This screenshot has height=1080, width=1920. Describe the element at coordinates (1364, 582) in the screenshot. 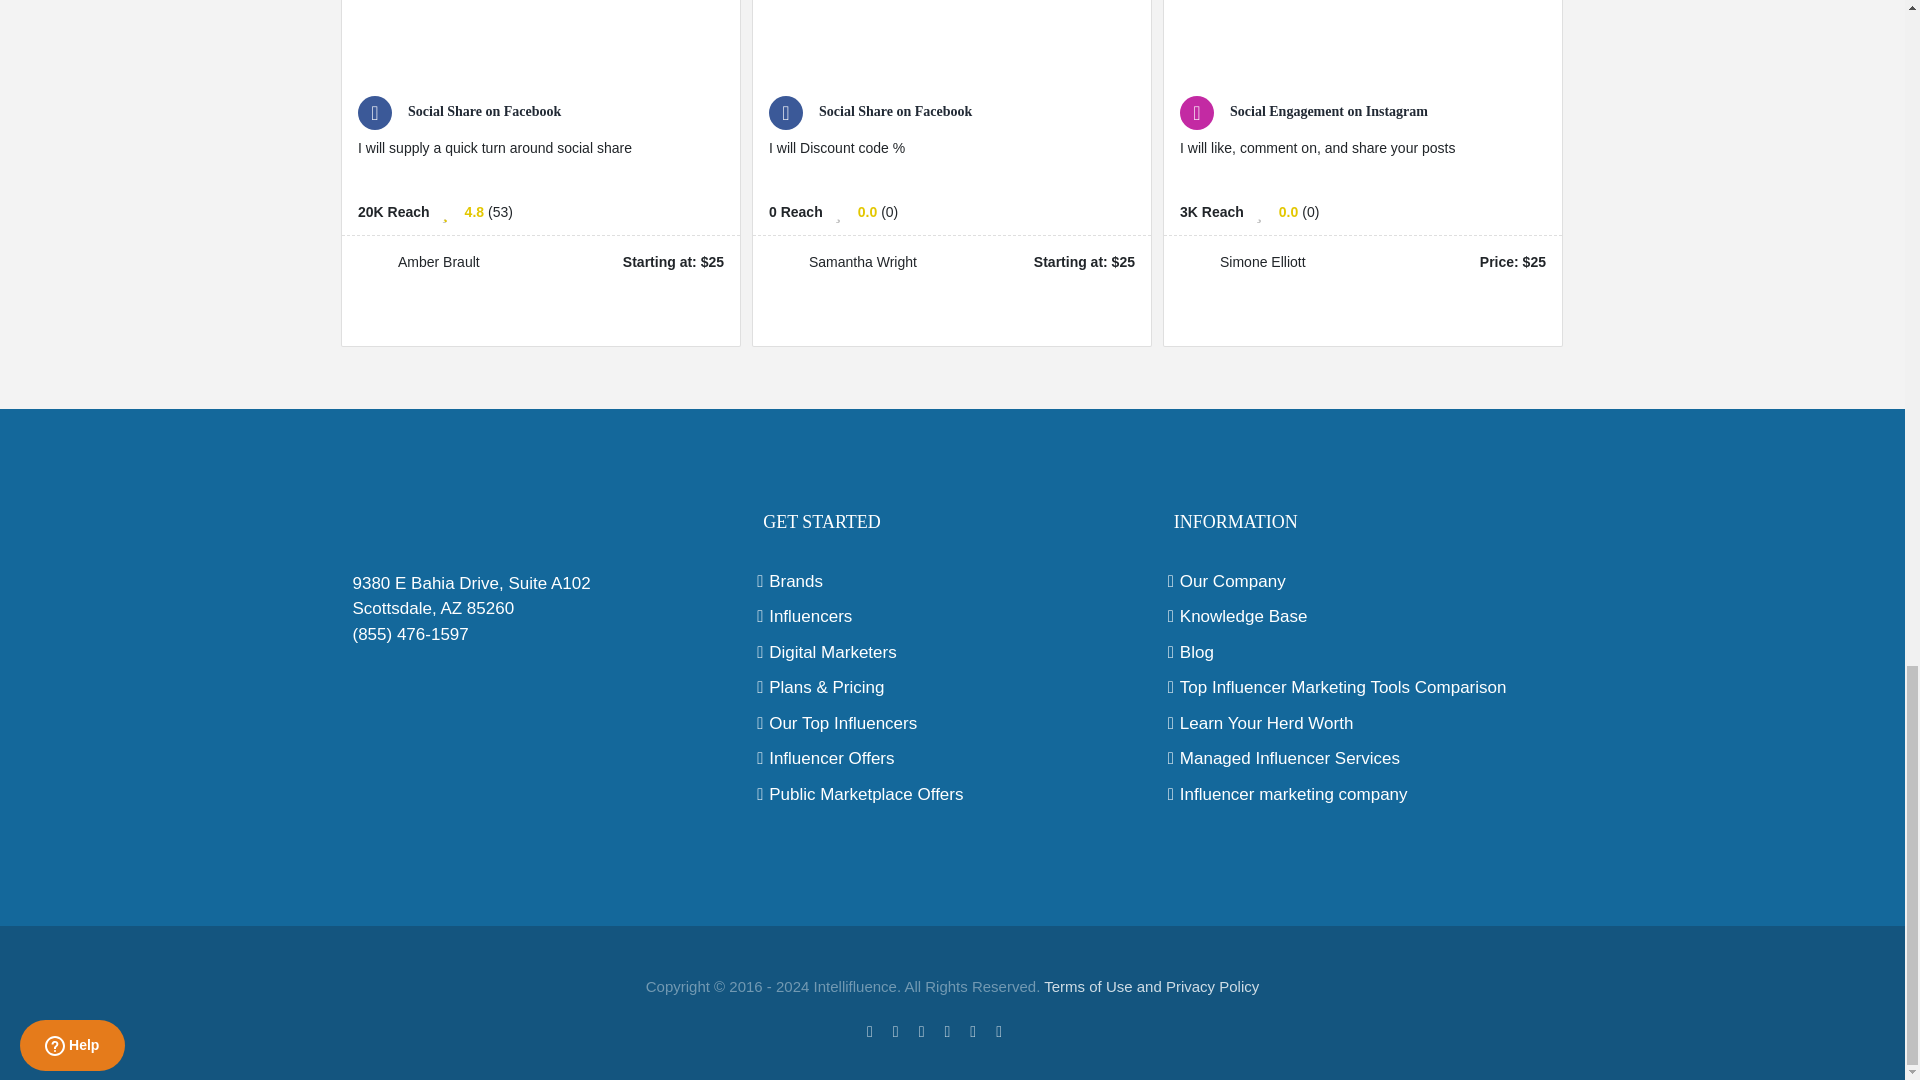

I see `Our Company` at that location.